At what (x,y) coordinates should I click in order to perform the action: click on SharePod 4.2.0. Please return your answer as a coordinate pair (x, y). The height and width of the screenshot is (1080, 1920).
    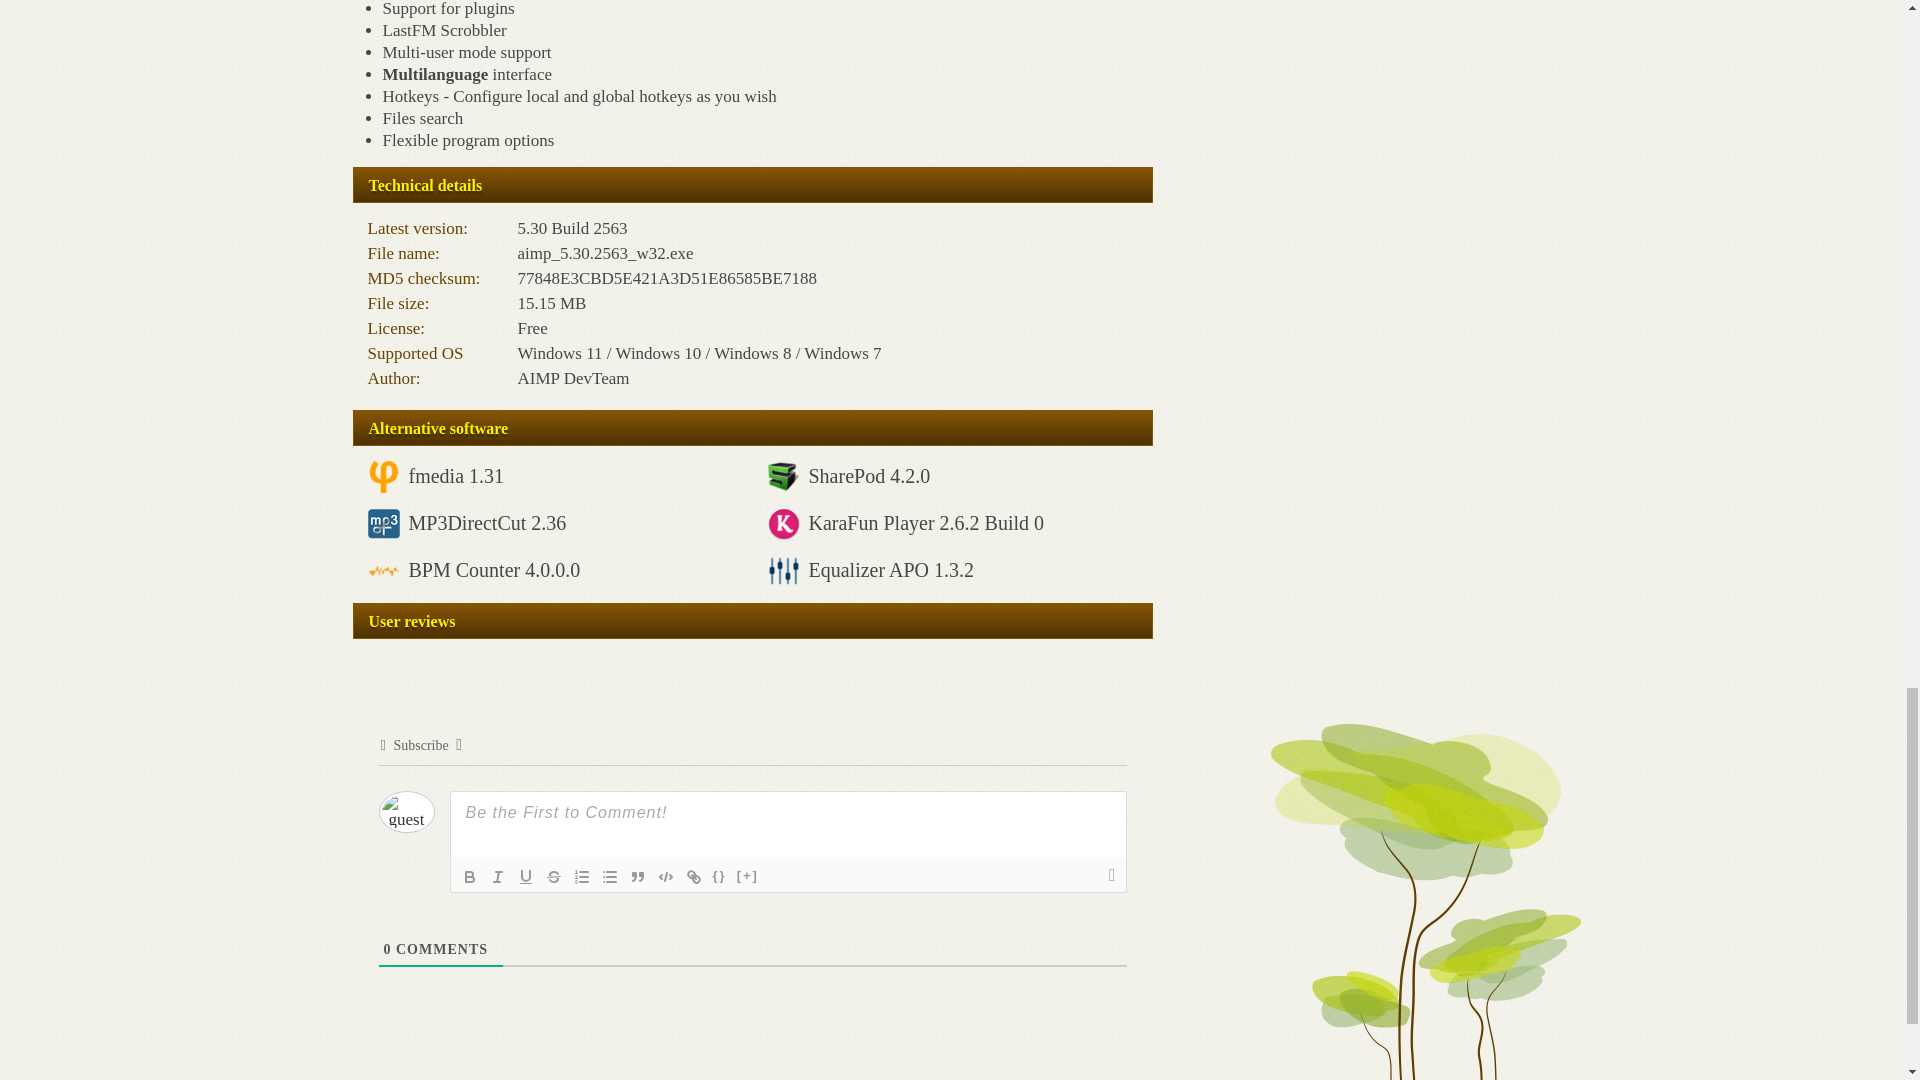
    Looking at the image, I should click on (868, 476).